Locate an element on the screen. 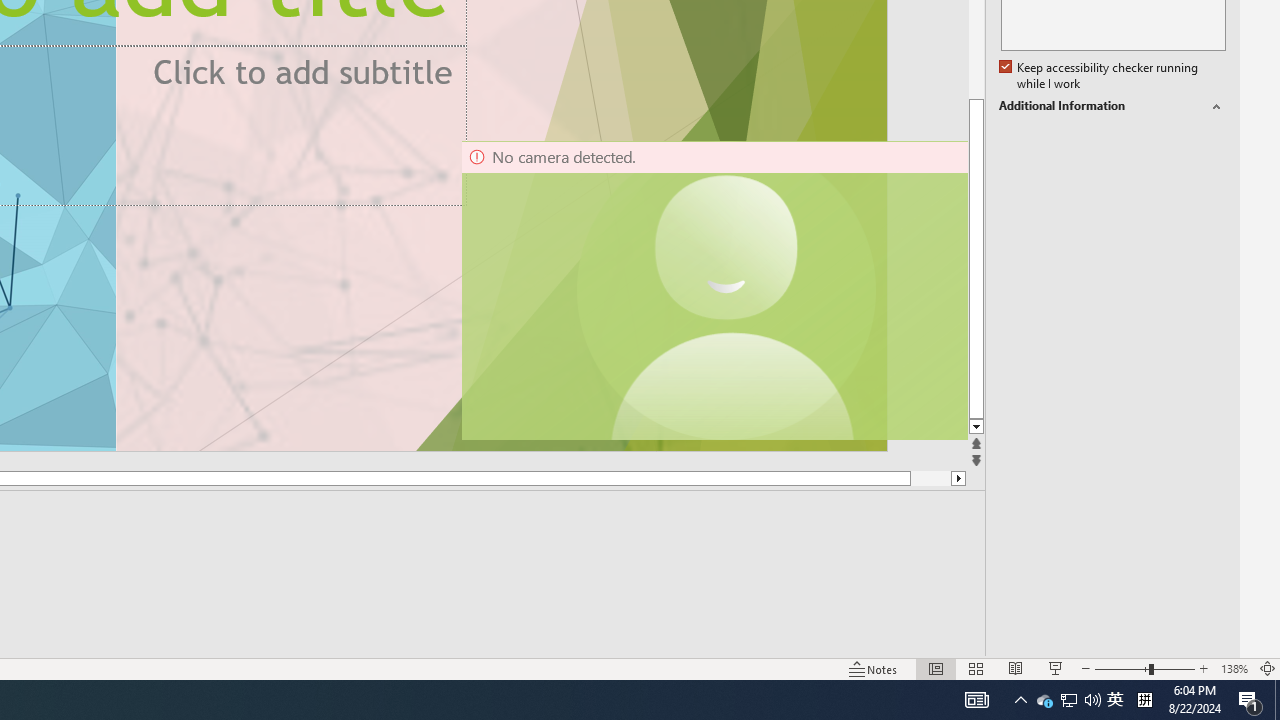 Image resolution: width=1280 pixels, height=720 pixels. Camera 11, No camera detected. is located at coordinates (727, 290).